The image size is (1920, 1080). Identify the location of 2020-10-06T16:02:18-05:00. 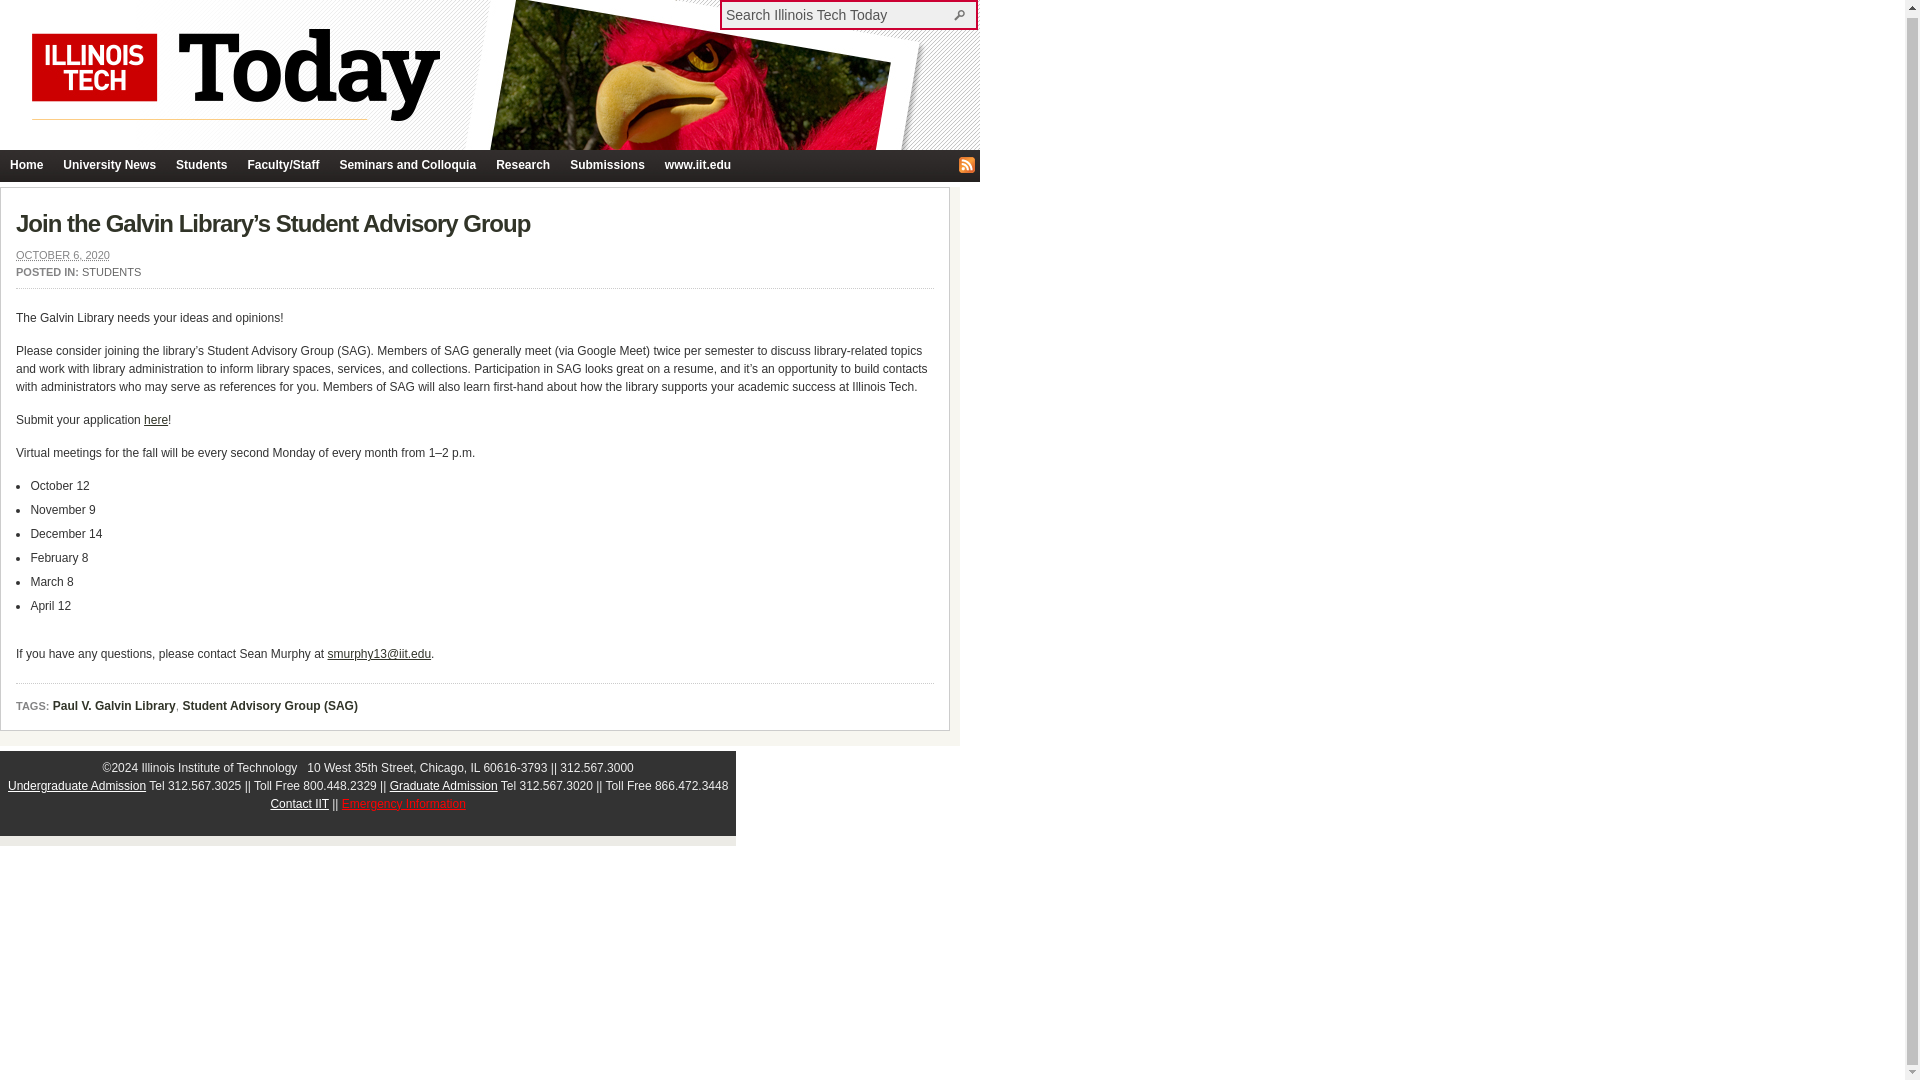
(62, 255).